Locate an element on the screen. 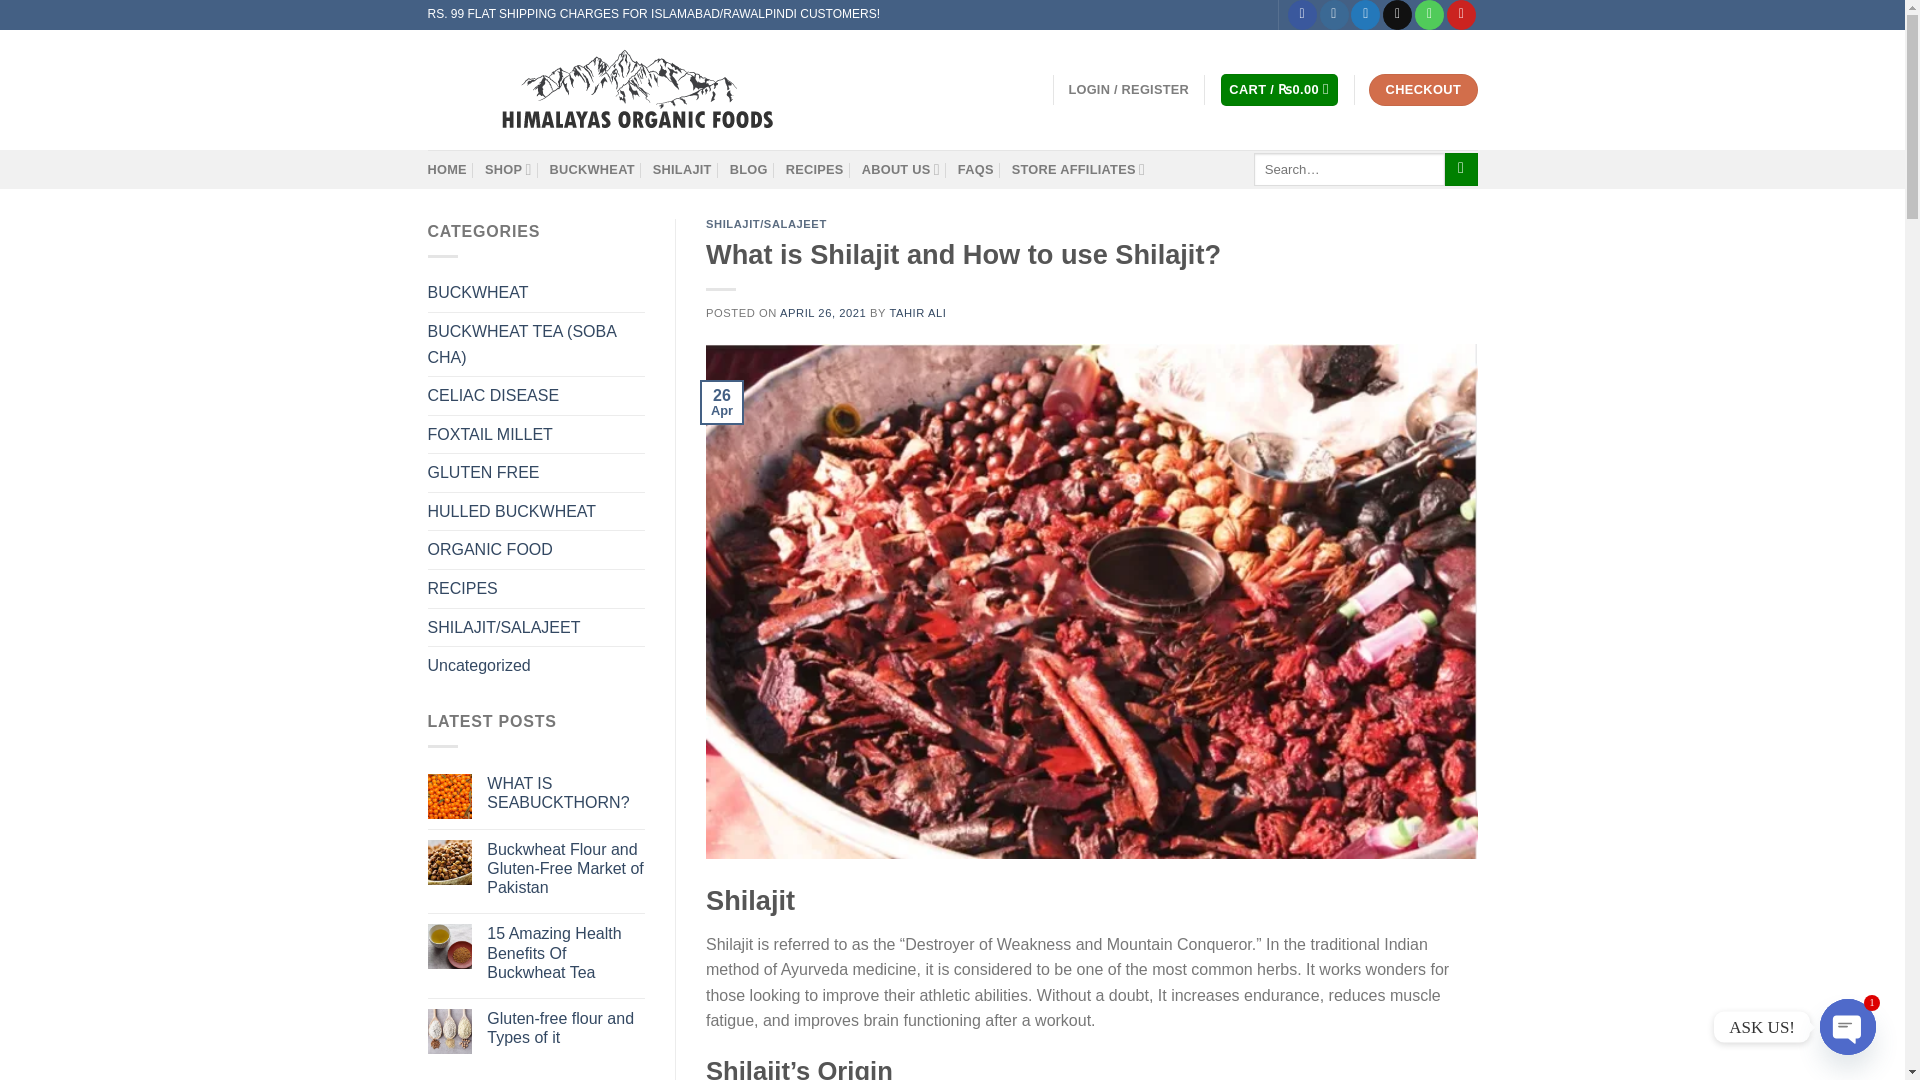 The width and height of the screenshot is (1920, 1080). CHECKOUT is located at coordinates (1422, 90).